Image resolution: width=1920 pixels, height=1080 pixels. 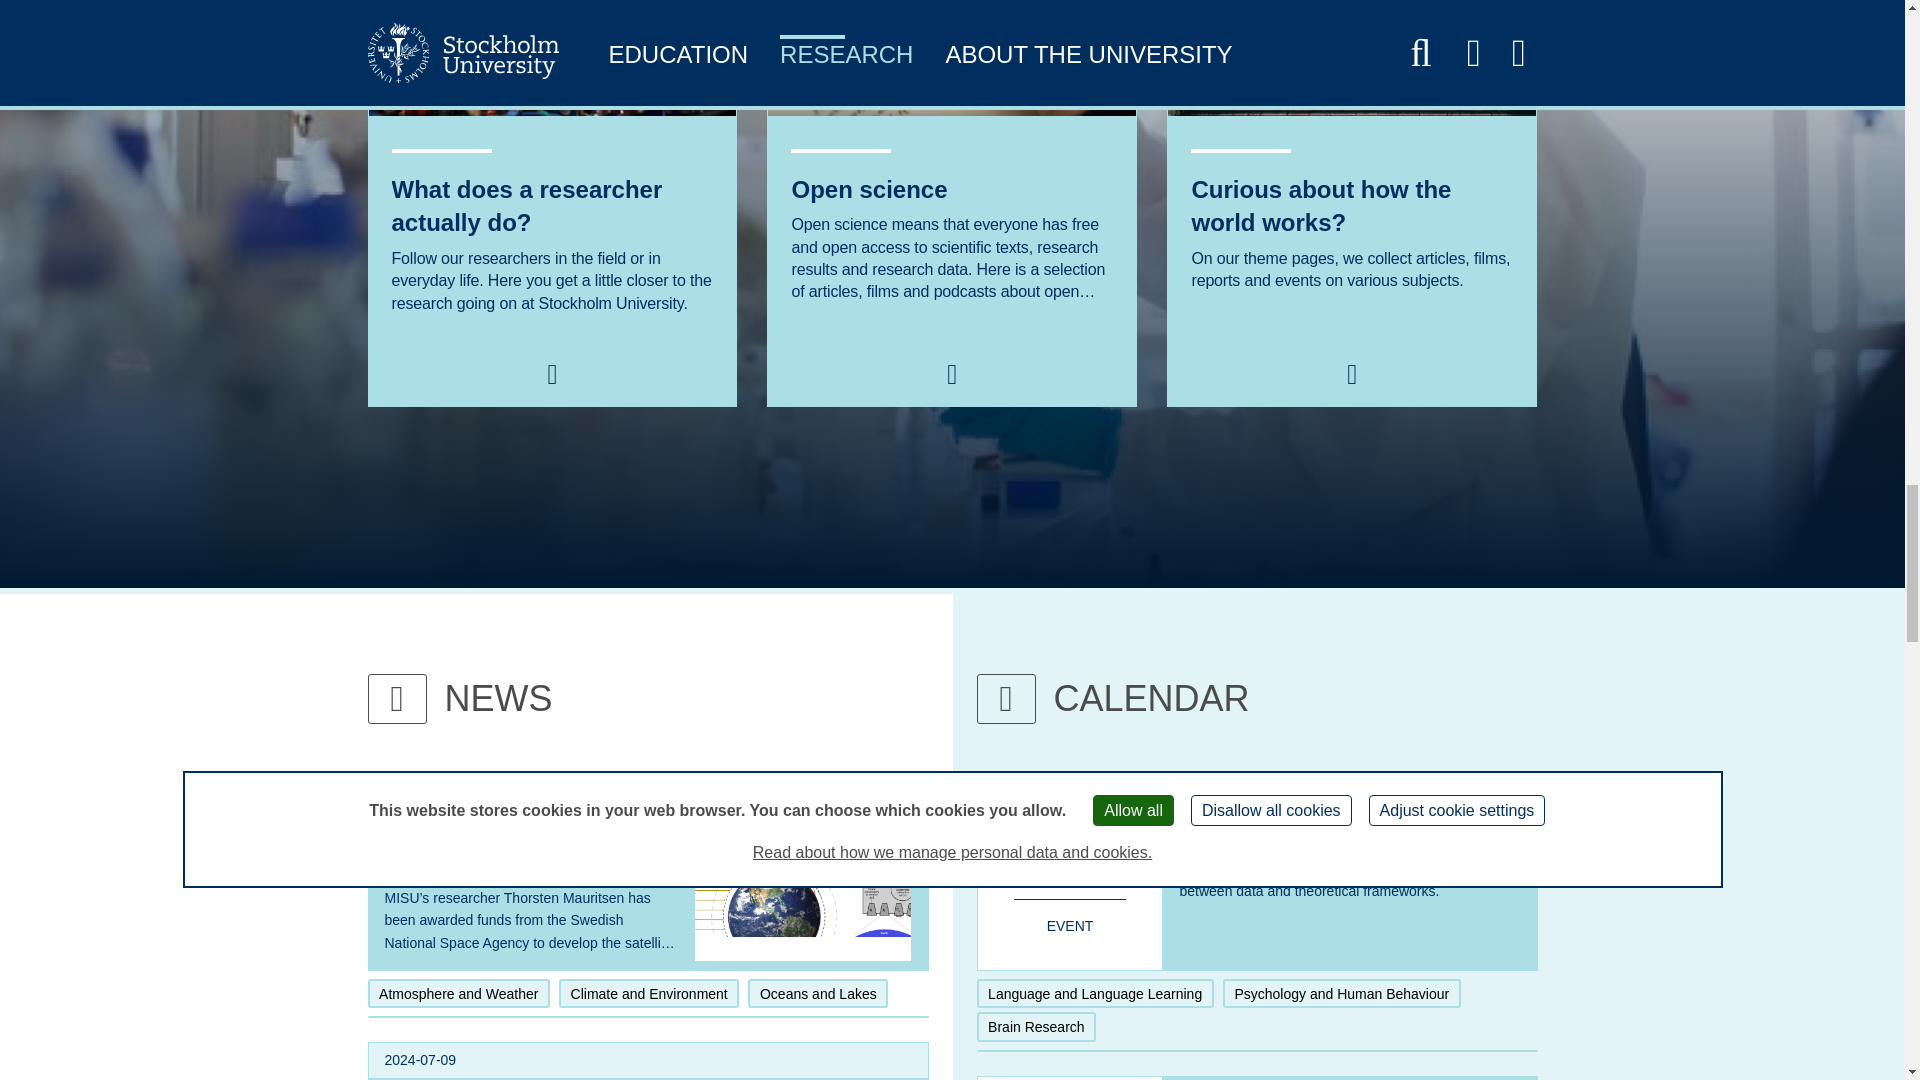 I want to click on Read the full article, so click(x=530, y=852).